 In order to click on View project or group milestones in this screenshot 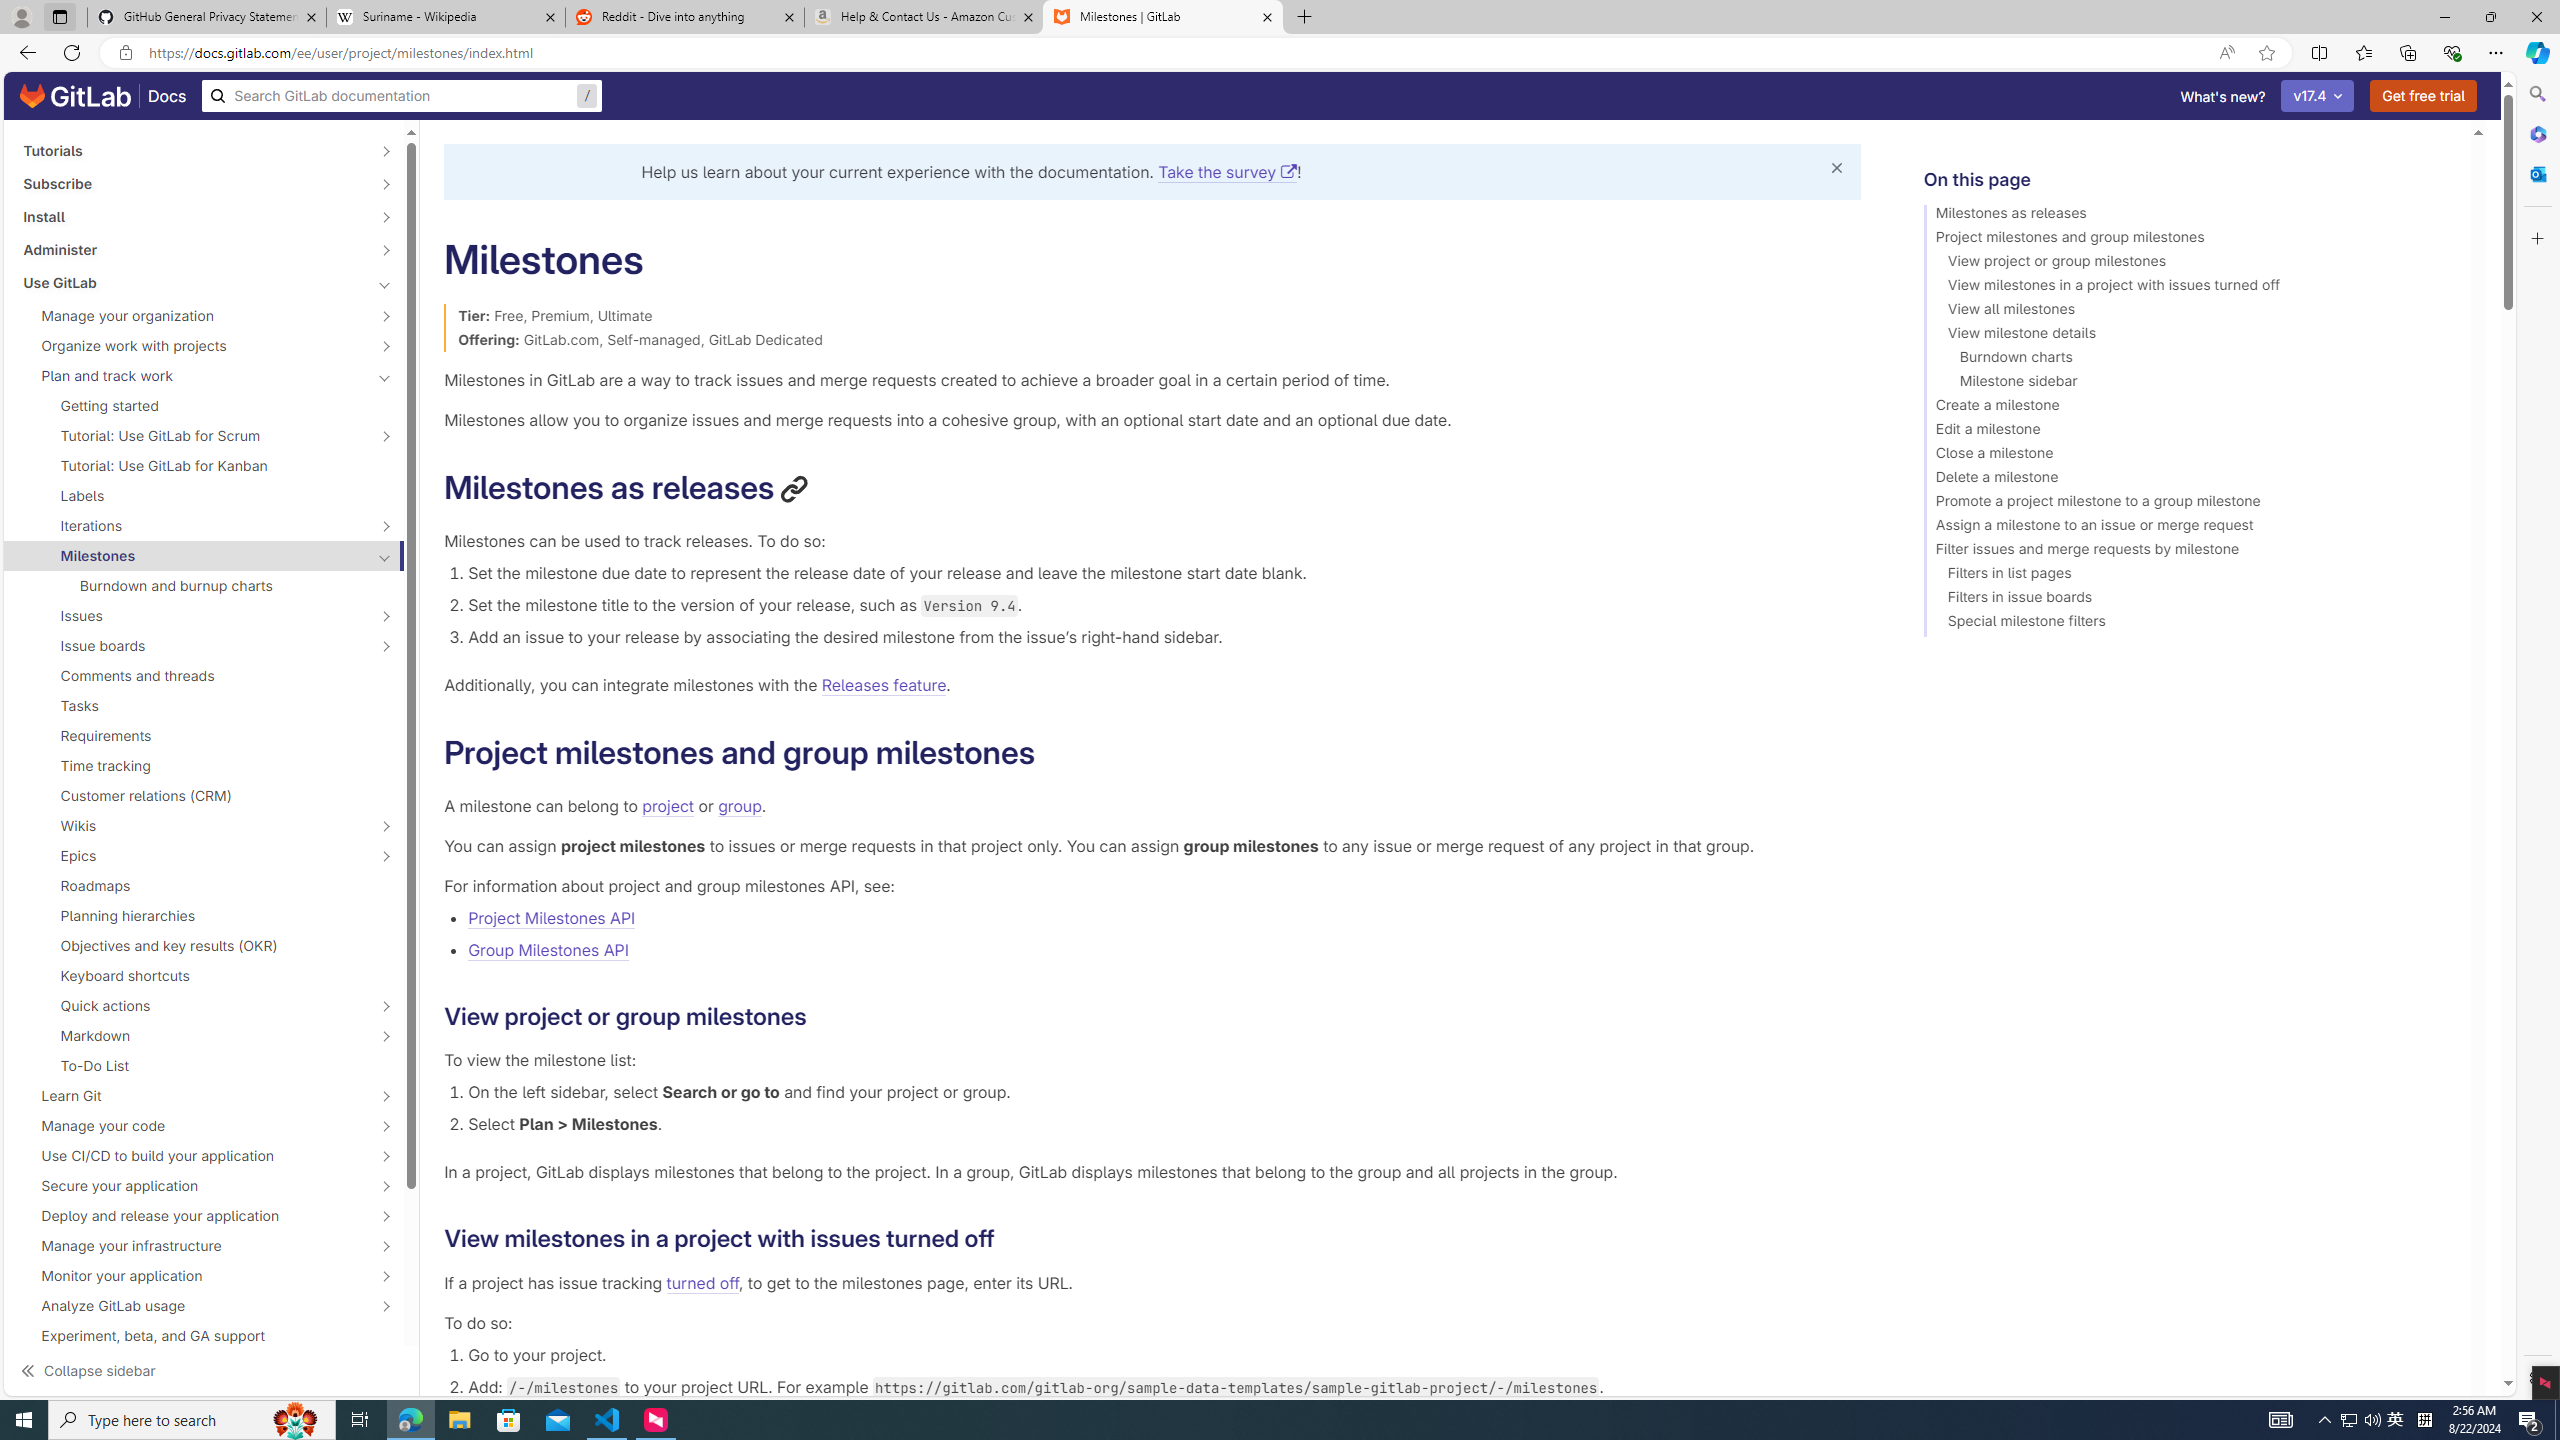, I will do `click(2188, 264)`.